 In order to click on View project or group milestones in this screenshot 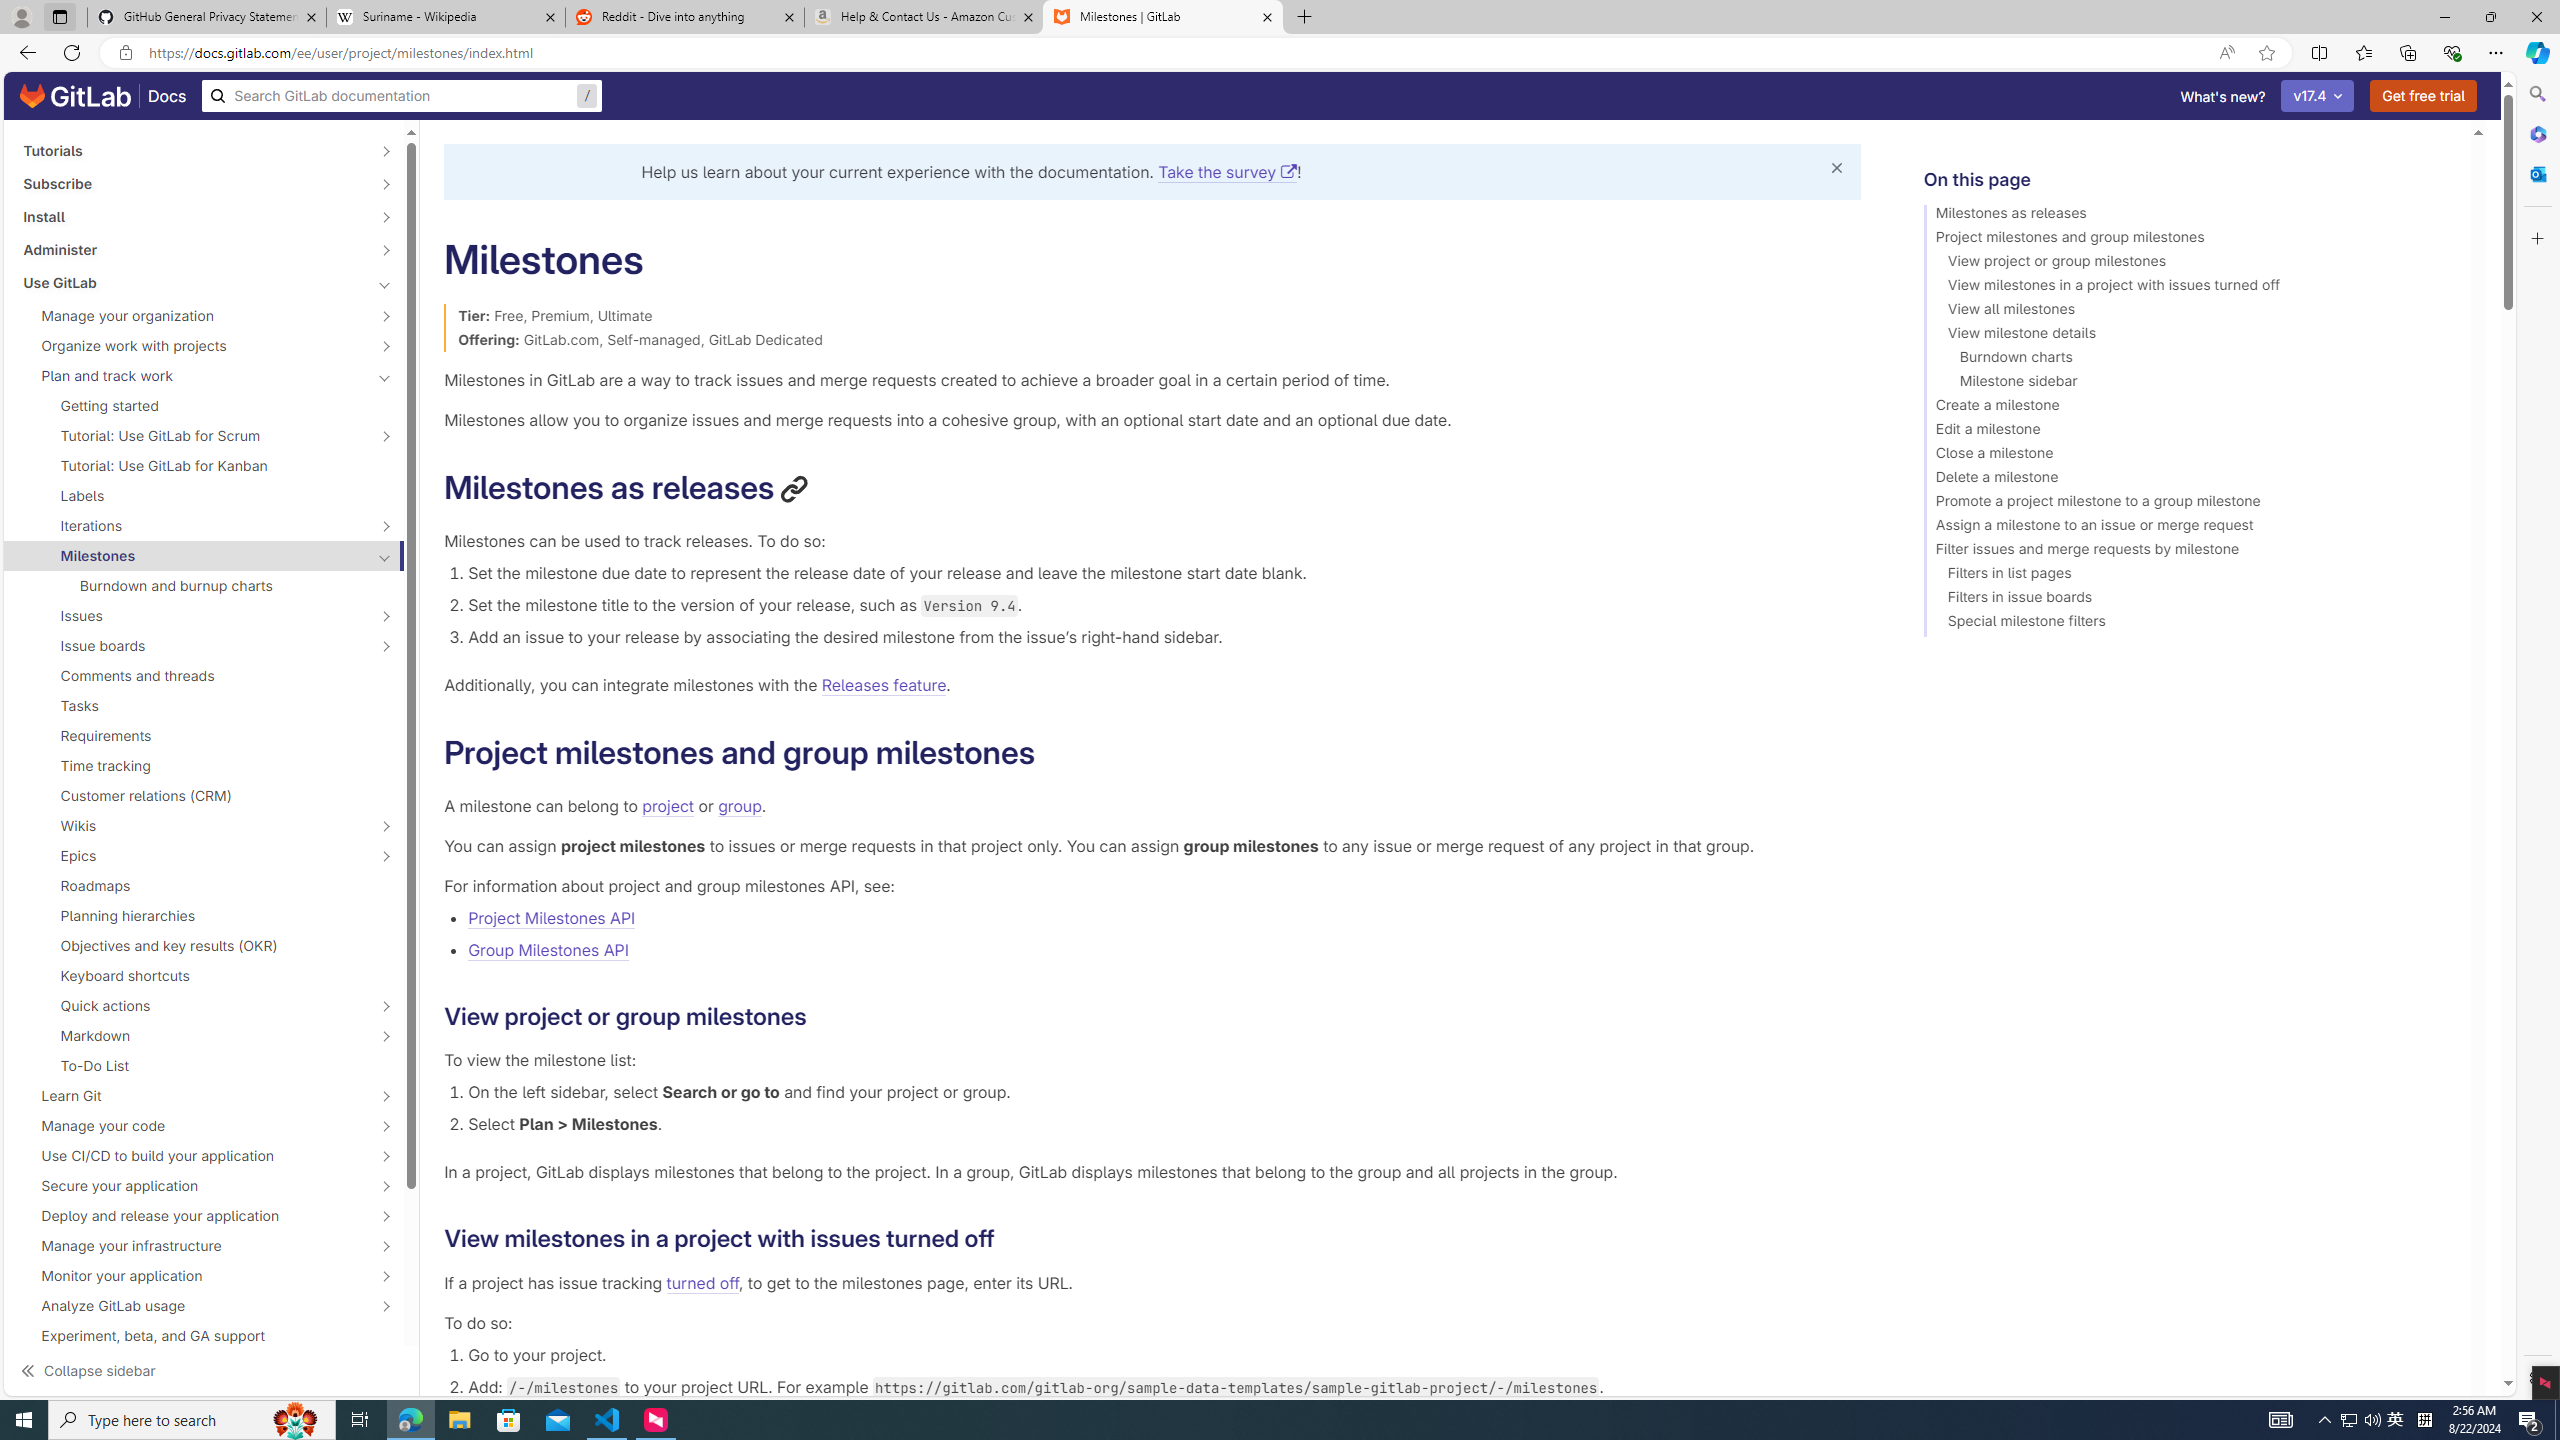, I will do `click(2188, 264)`.